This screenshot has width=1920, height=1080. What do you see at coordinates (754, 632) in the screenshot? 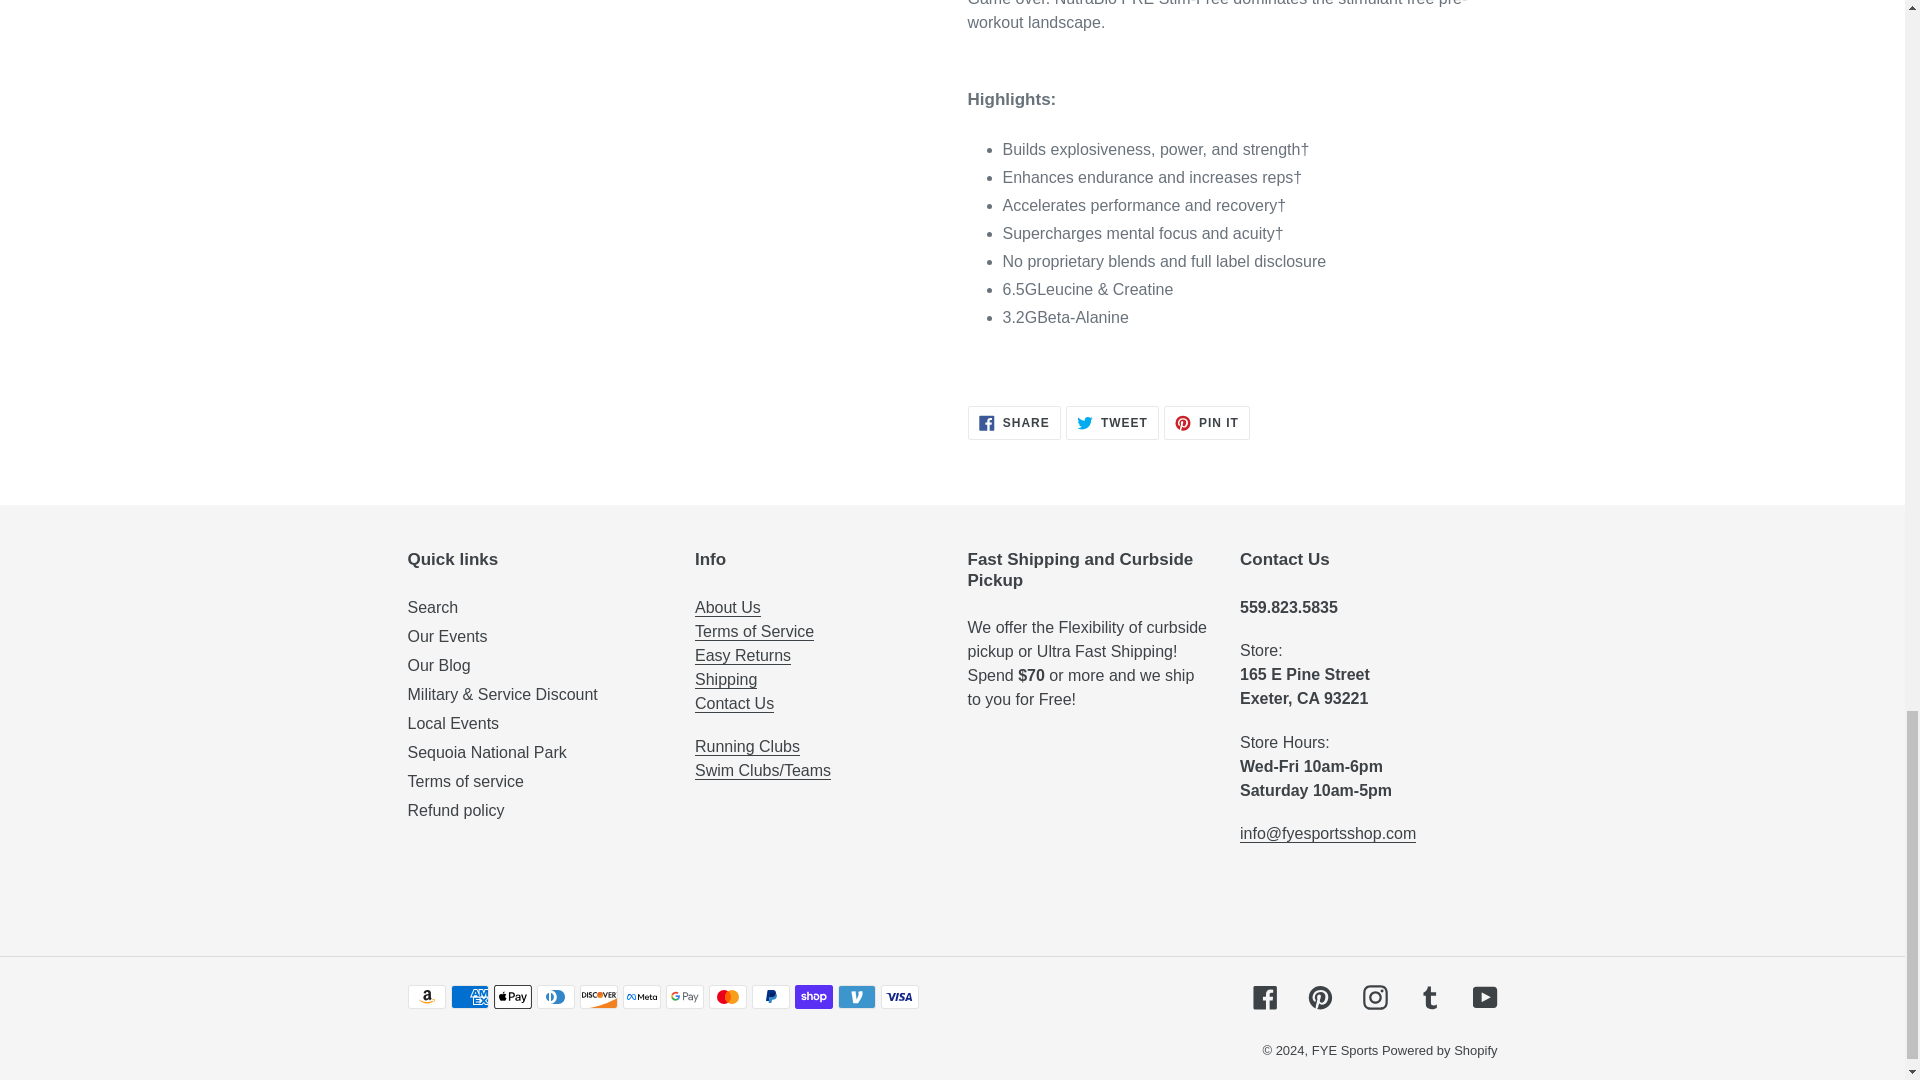
I see `Terms of Service` at bounding box center [754, 632].